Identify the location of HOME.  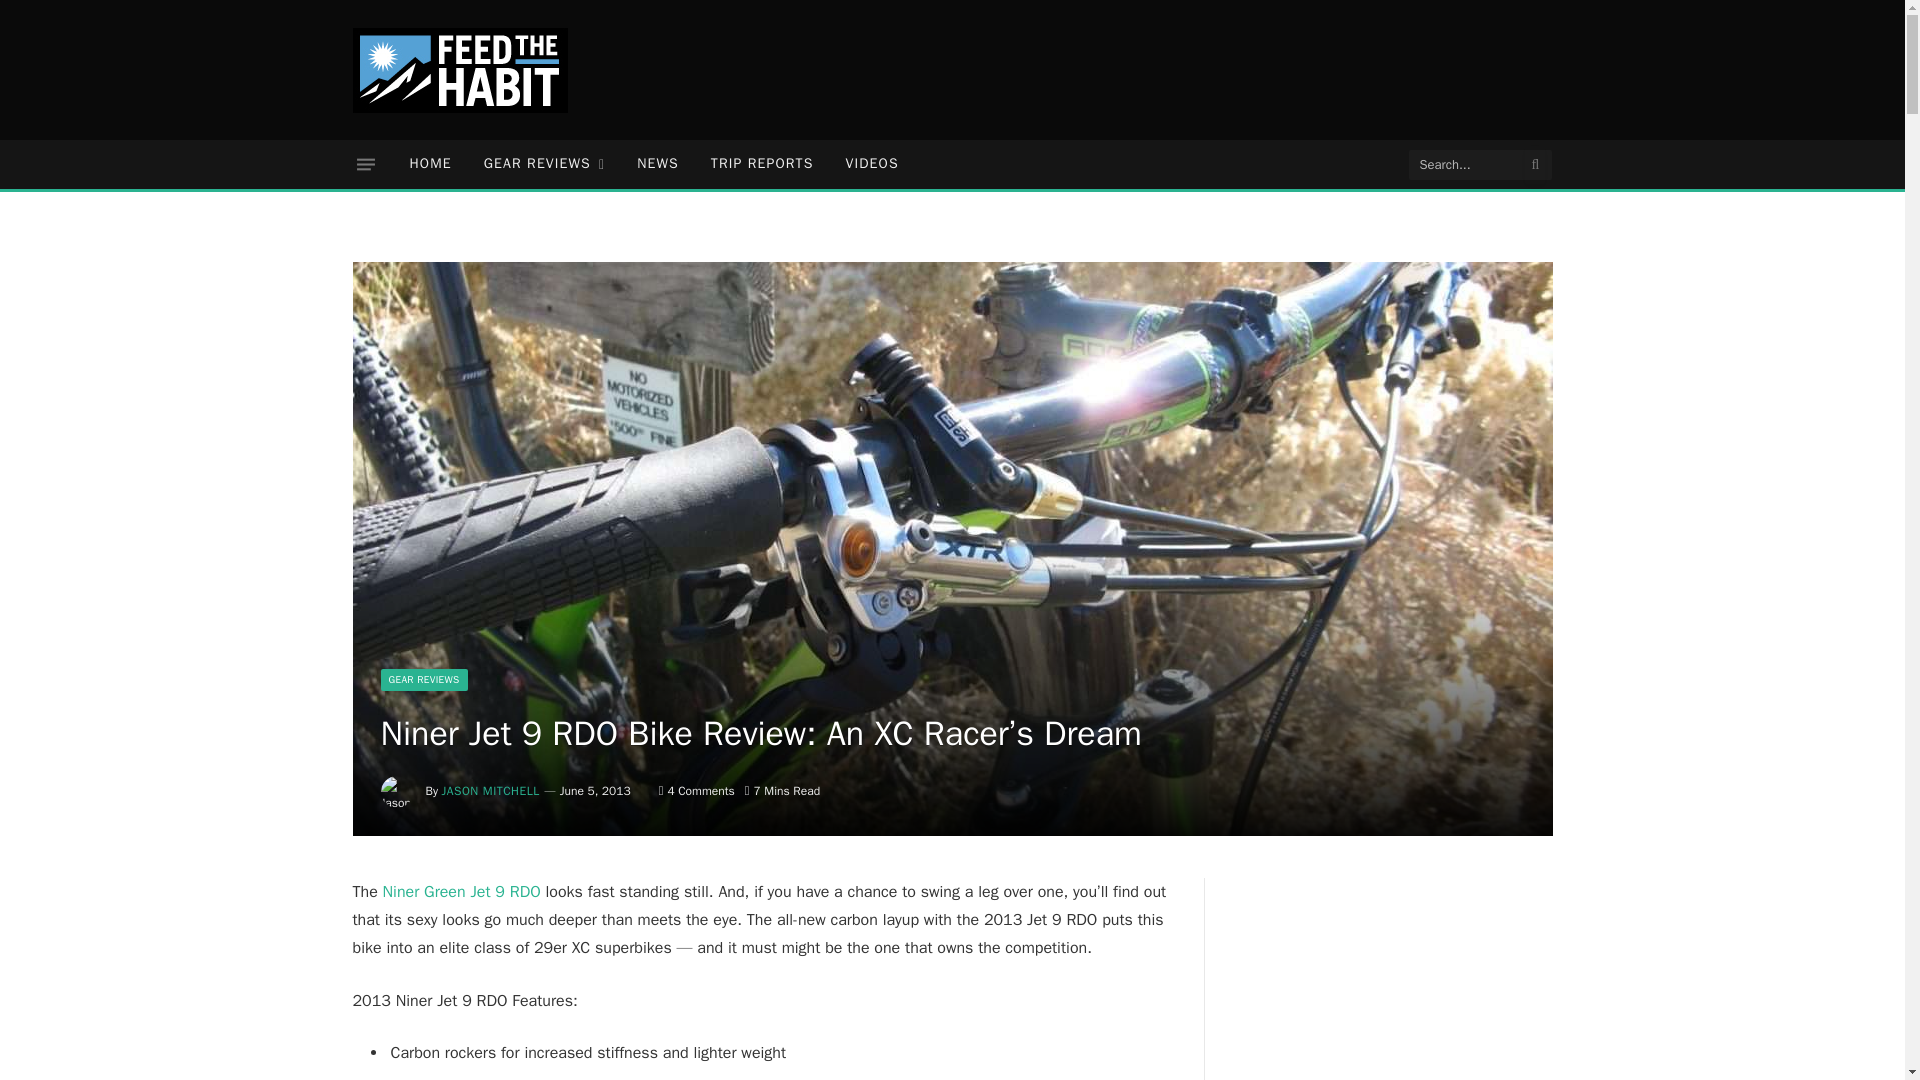
(430, 164).